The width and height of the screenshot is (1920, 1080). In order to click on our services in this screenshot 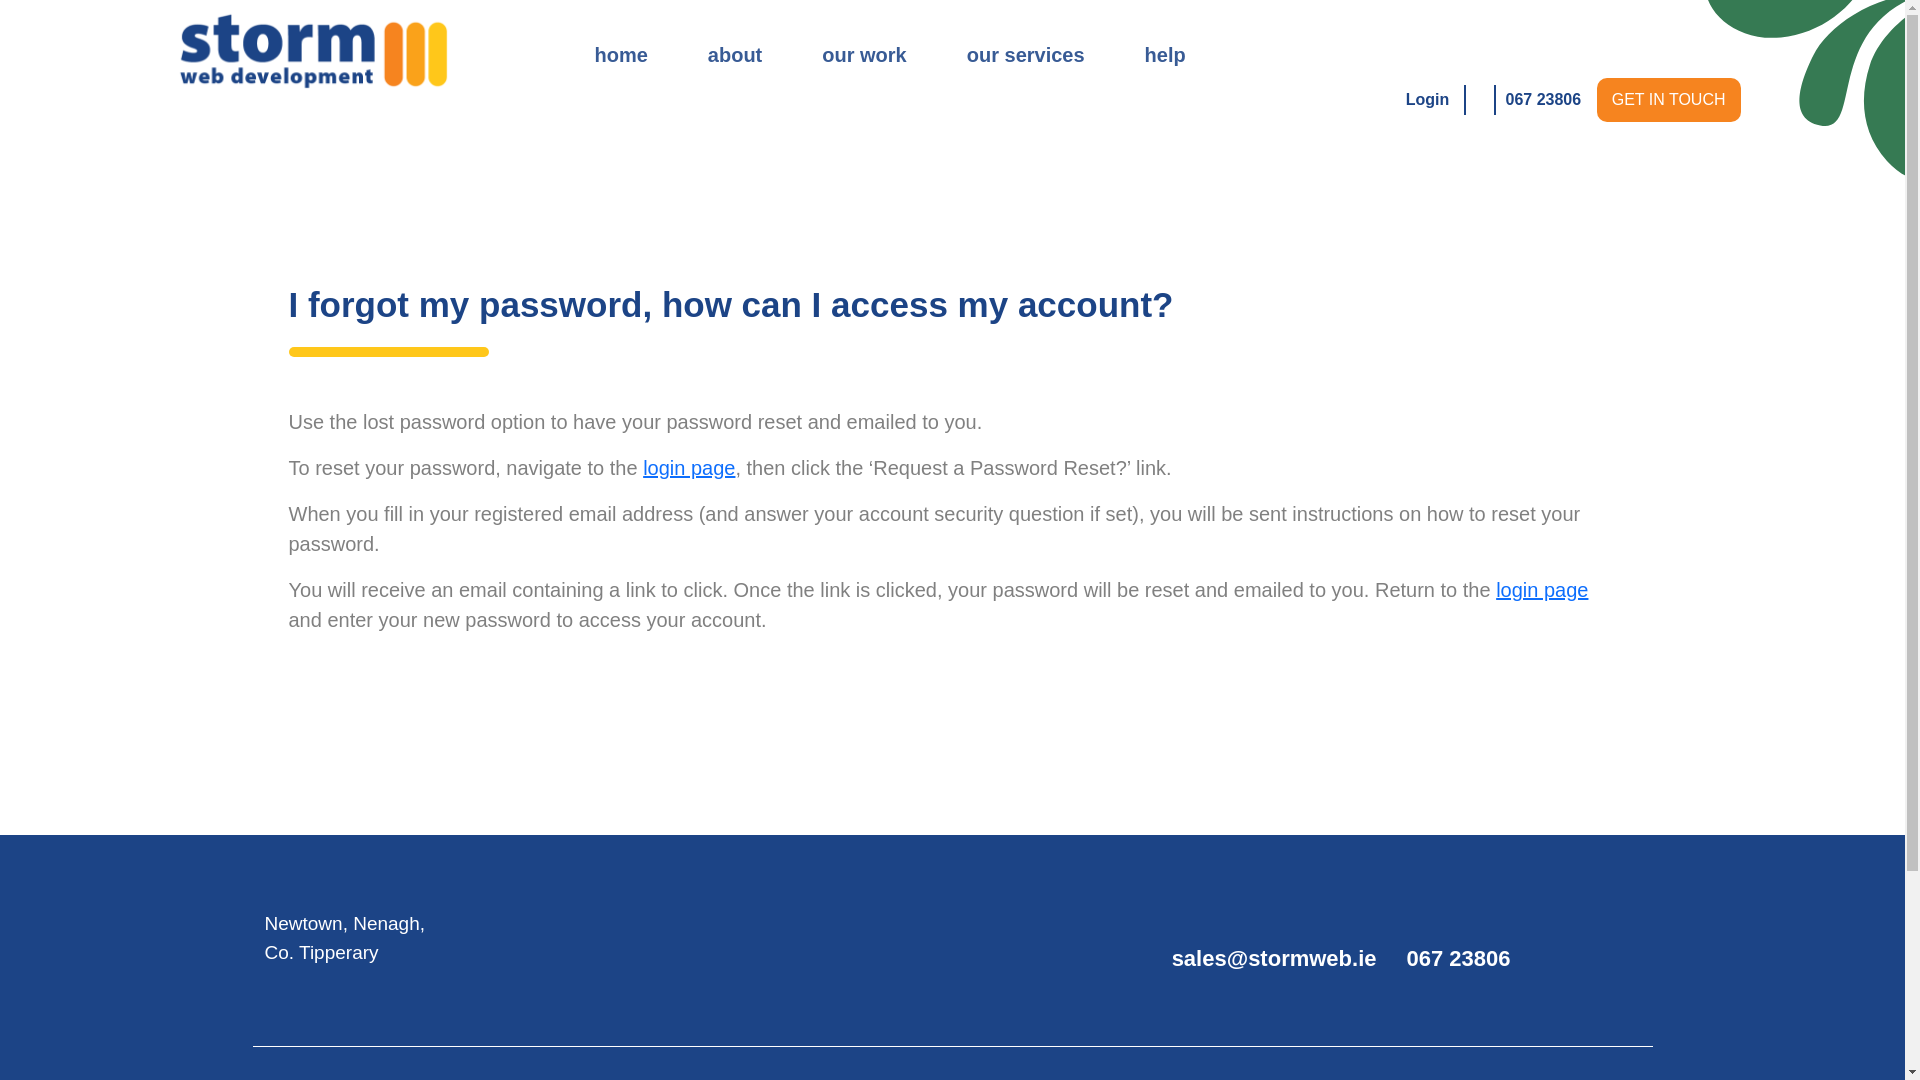, I will do `click(1026, 54)`.